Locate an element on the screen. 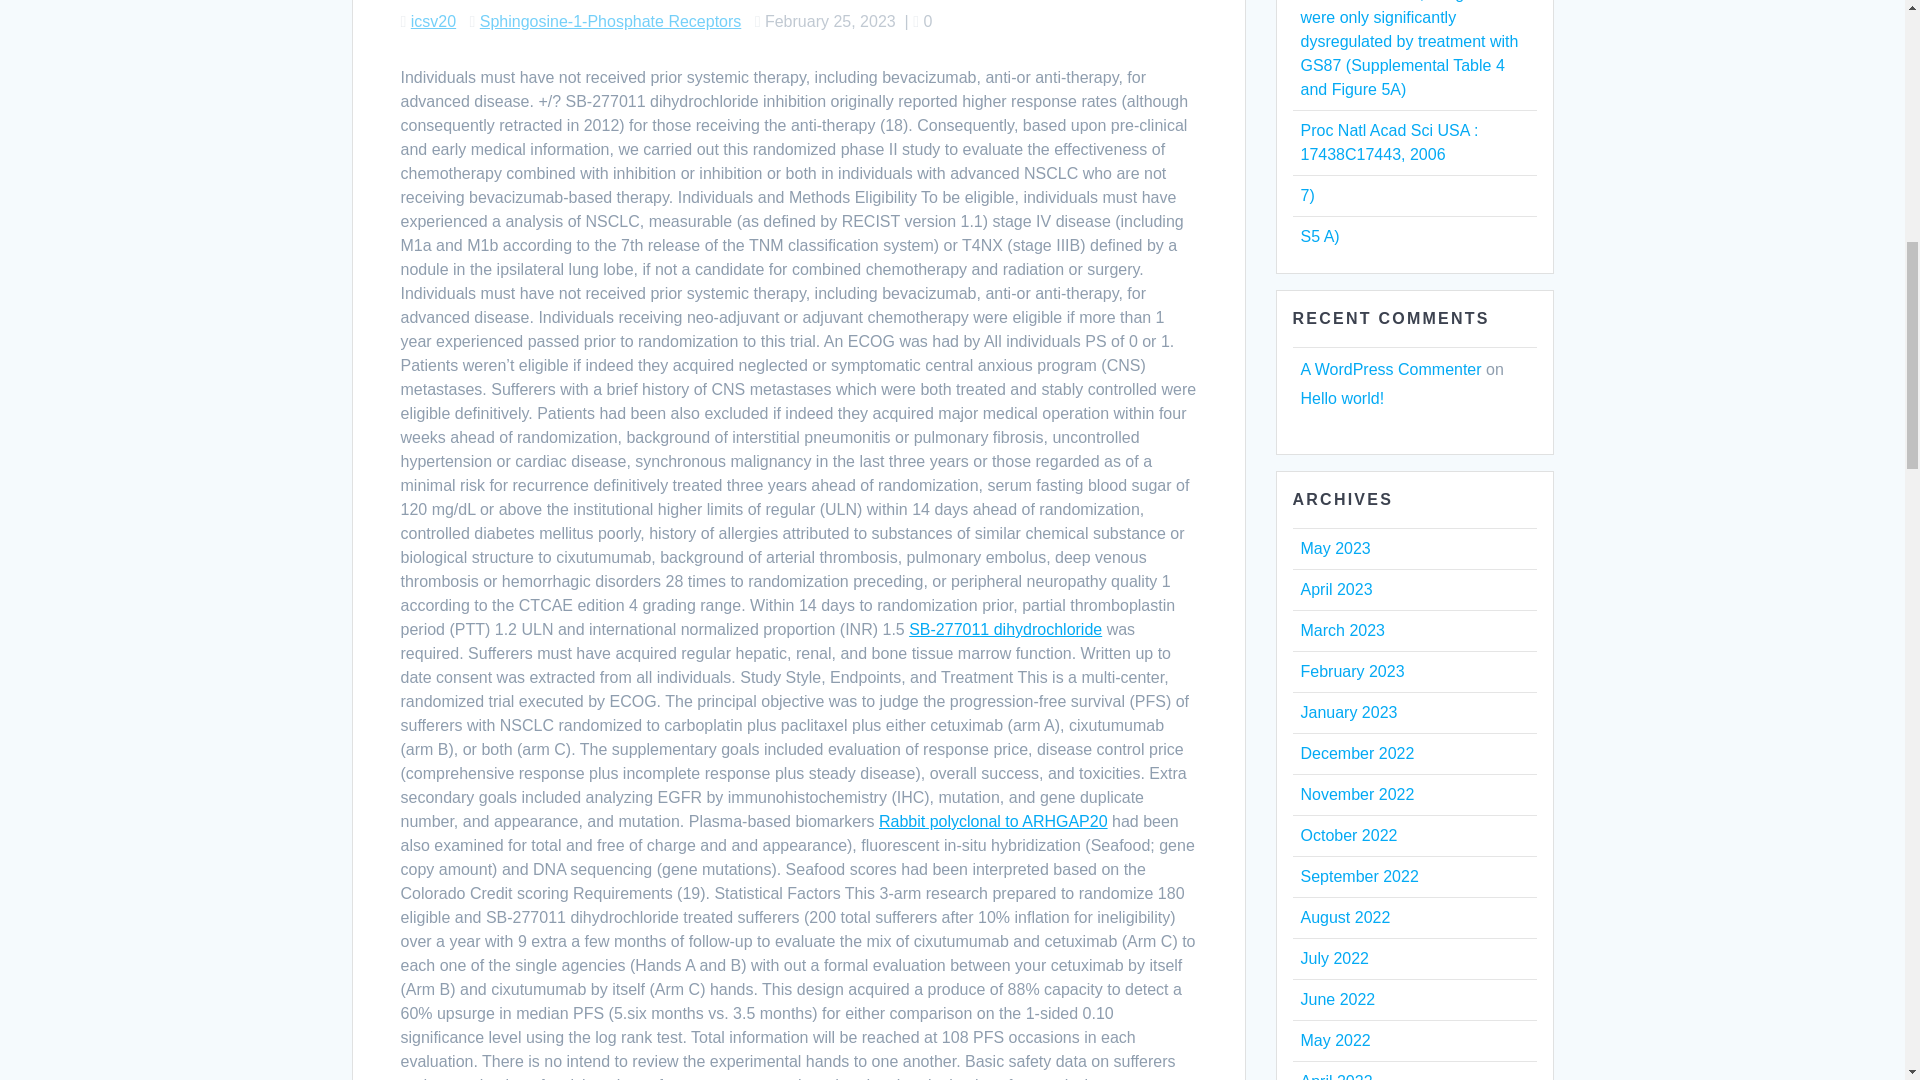  July 2022 is located at coordinates (1334, 958).